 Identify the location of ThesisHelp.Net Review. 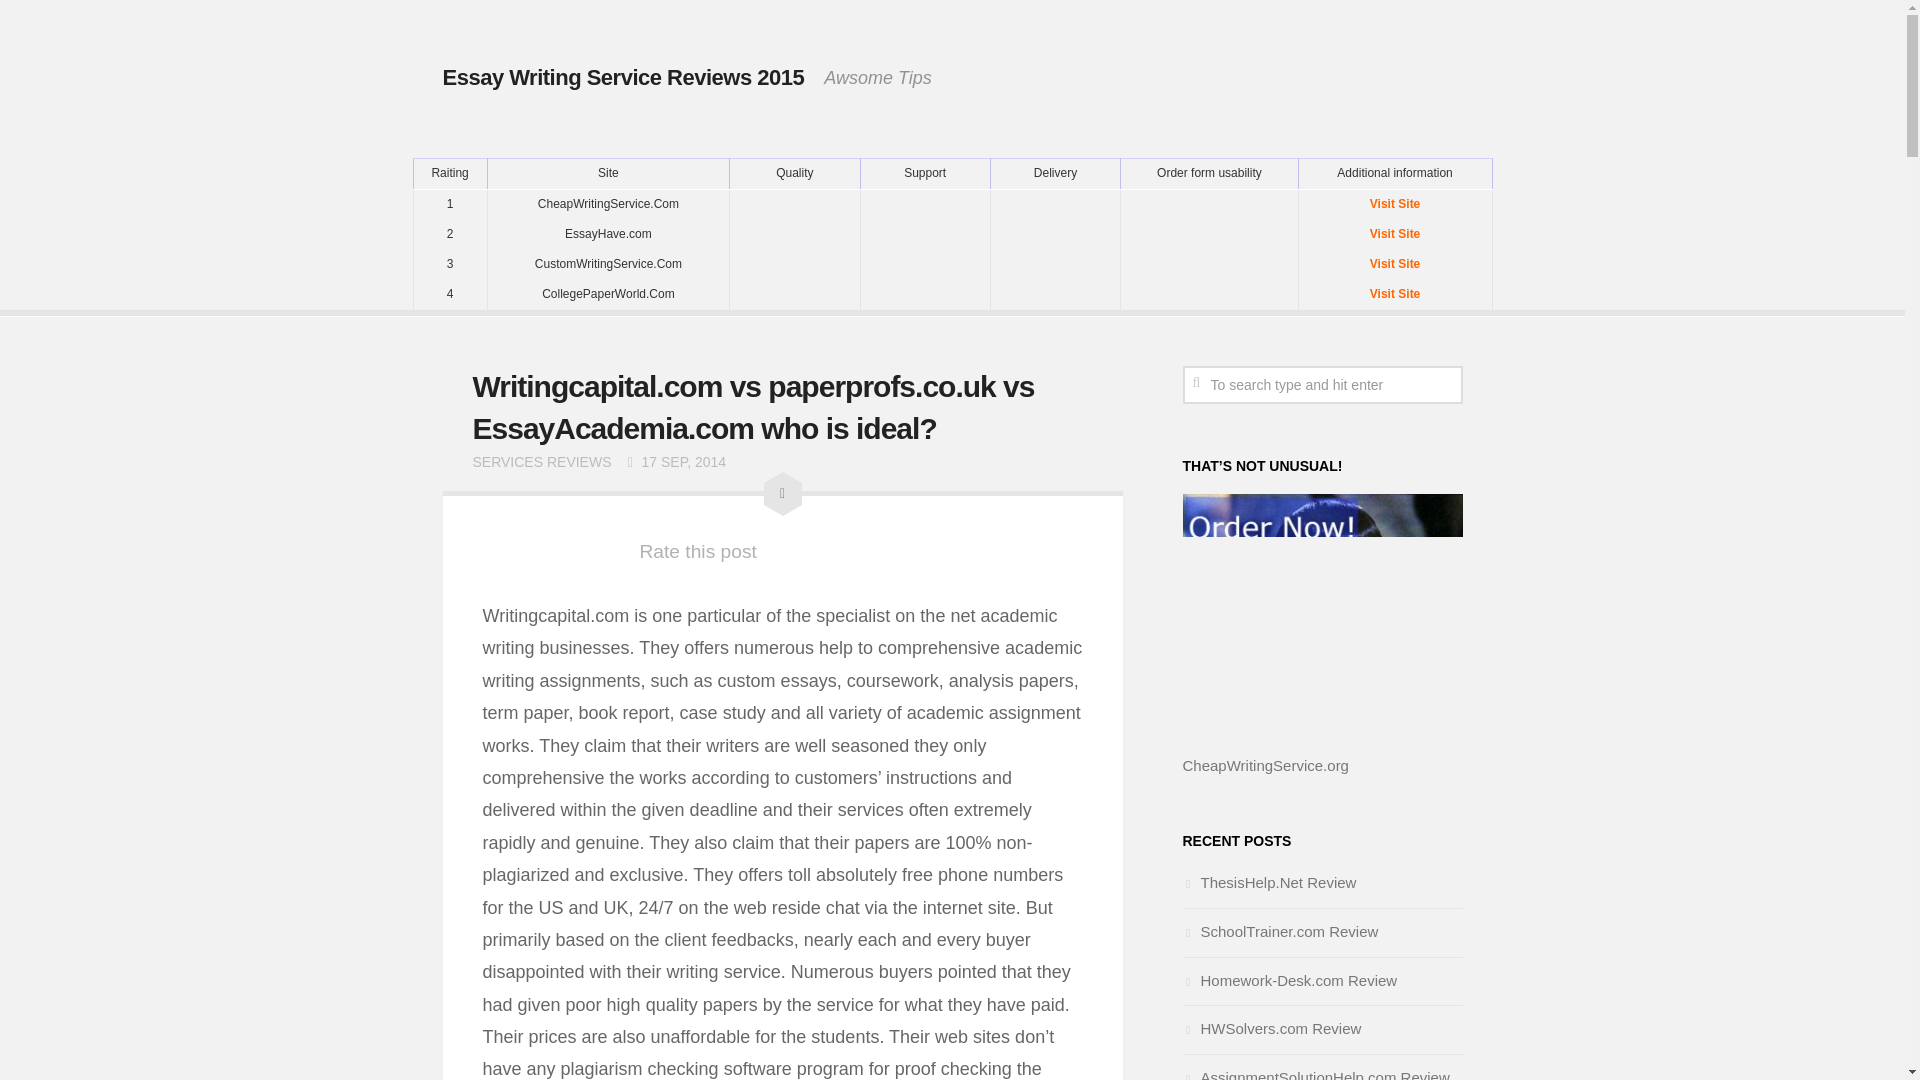
(1268, 882).